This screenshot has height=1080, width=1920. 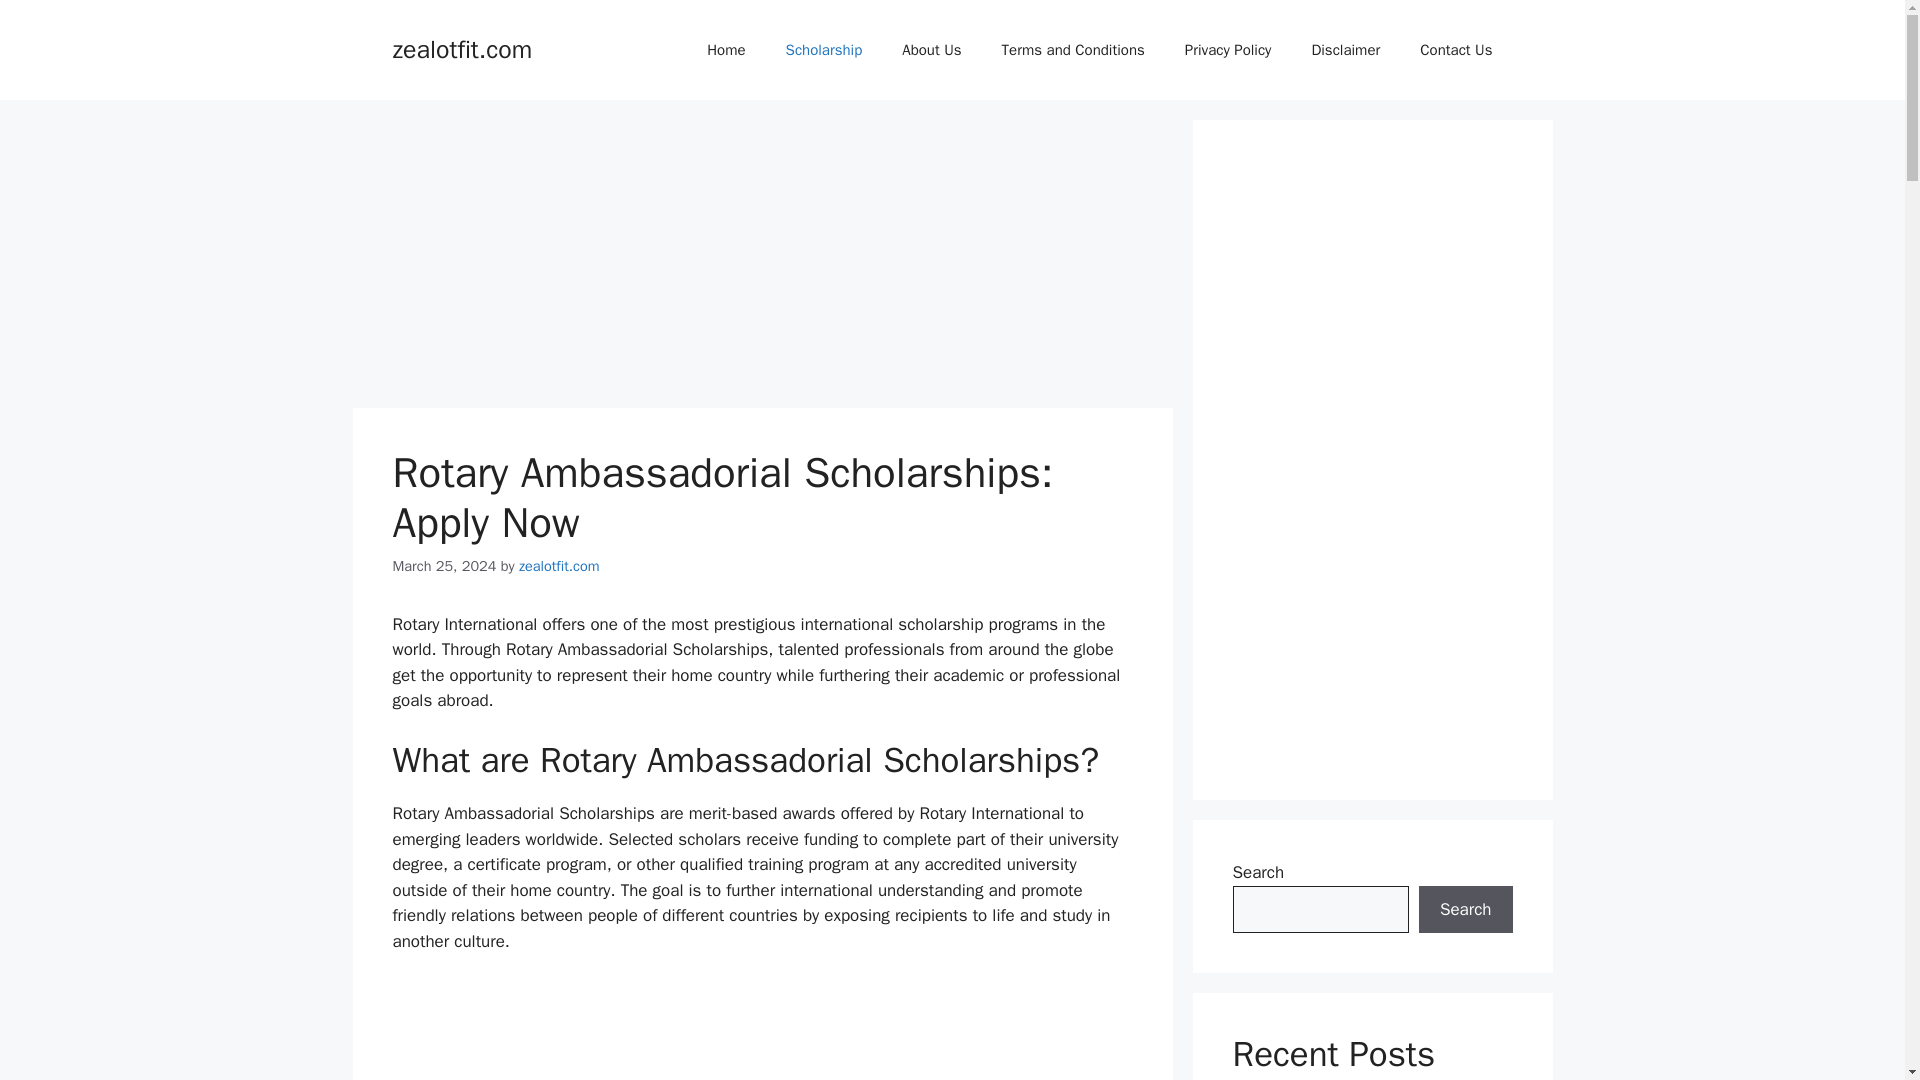 What do you see at coordinates (1073, 50) in the screenshot?
I see `Terms and Conditions` at bounding box center [1073, 50].